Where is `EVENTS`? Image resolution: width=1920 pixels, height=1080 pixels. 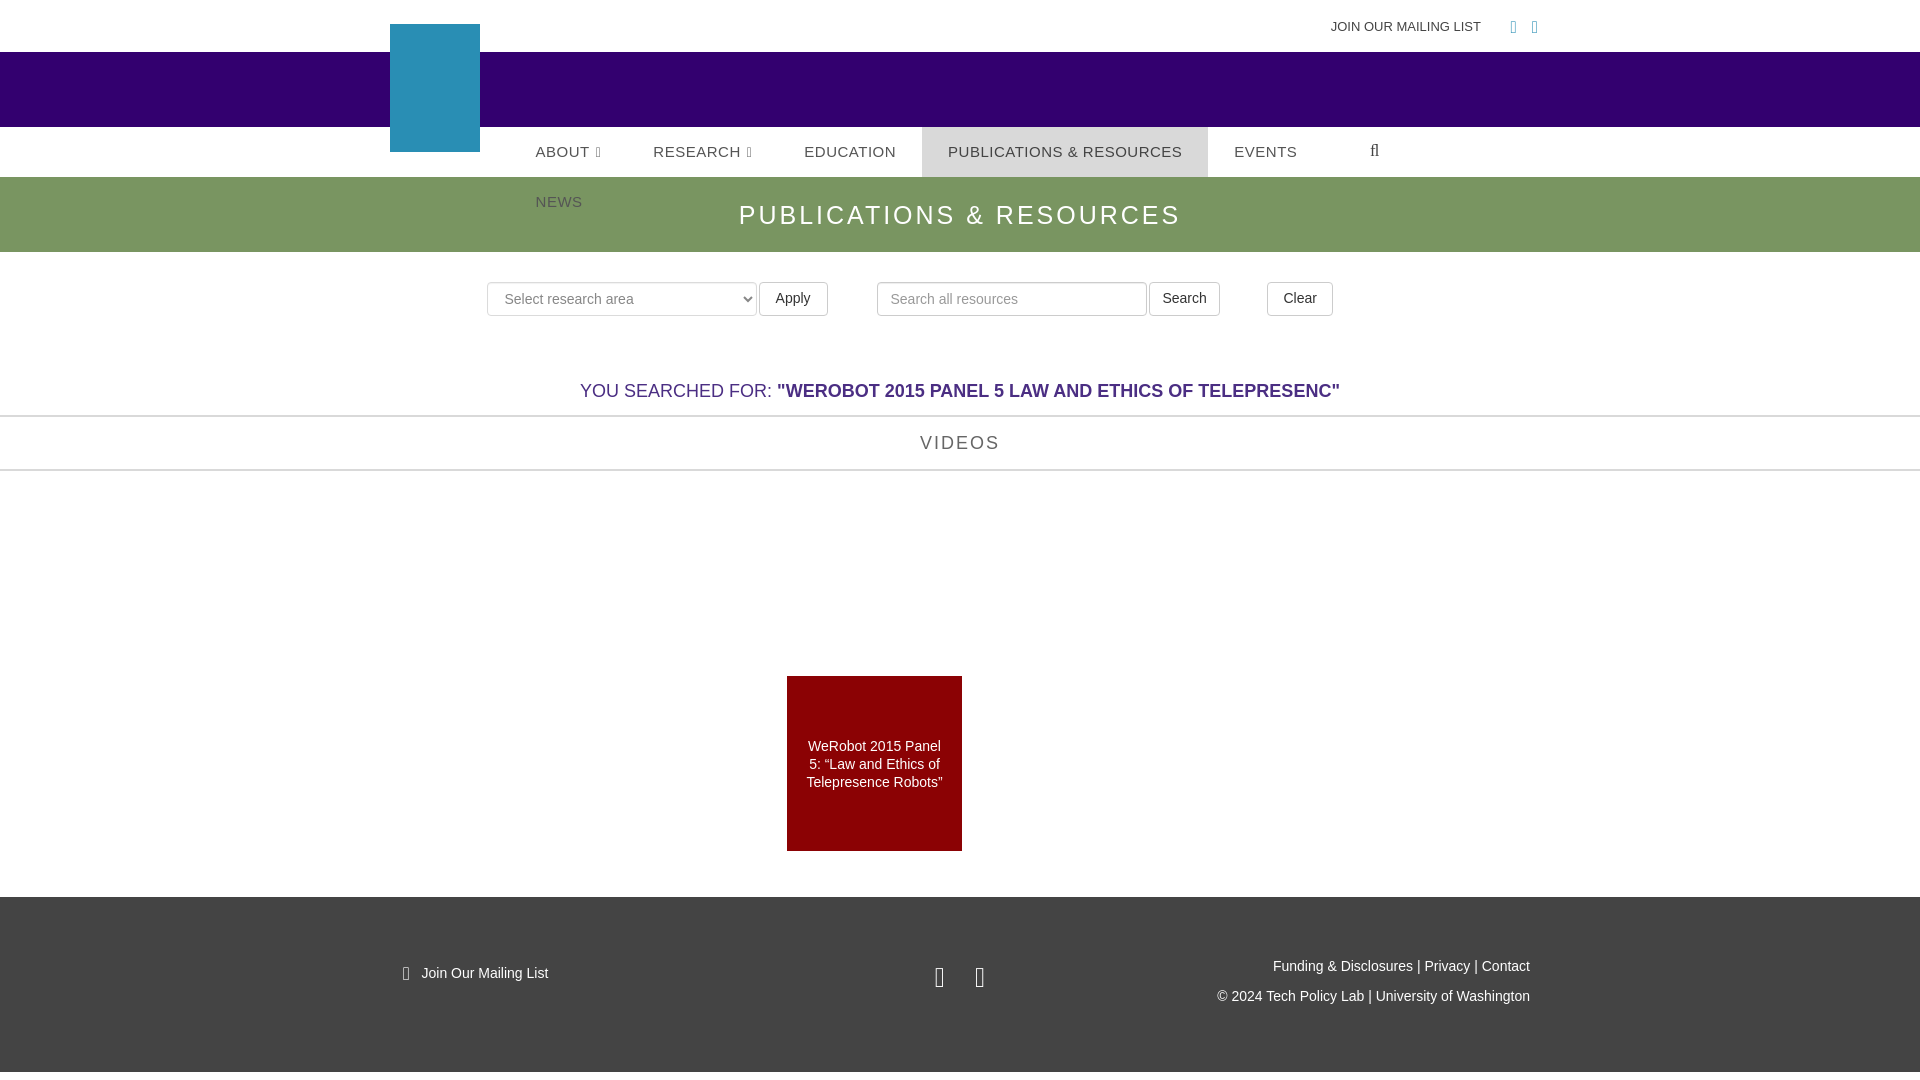 EVENTS is located at coordinates (1264, 152).